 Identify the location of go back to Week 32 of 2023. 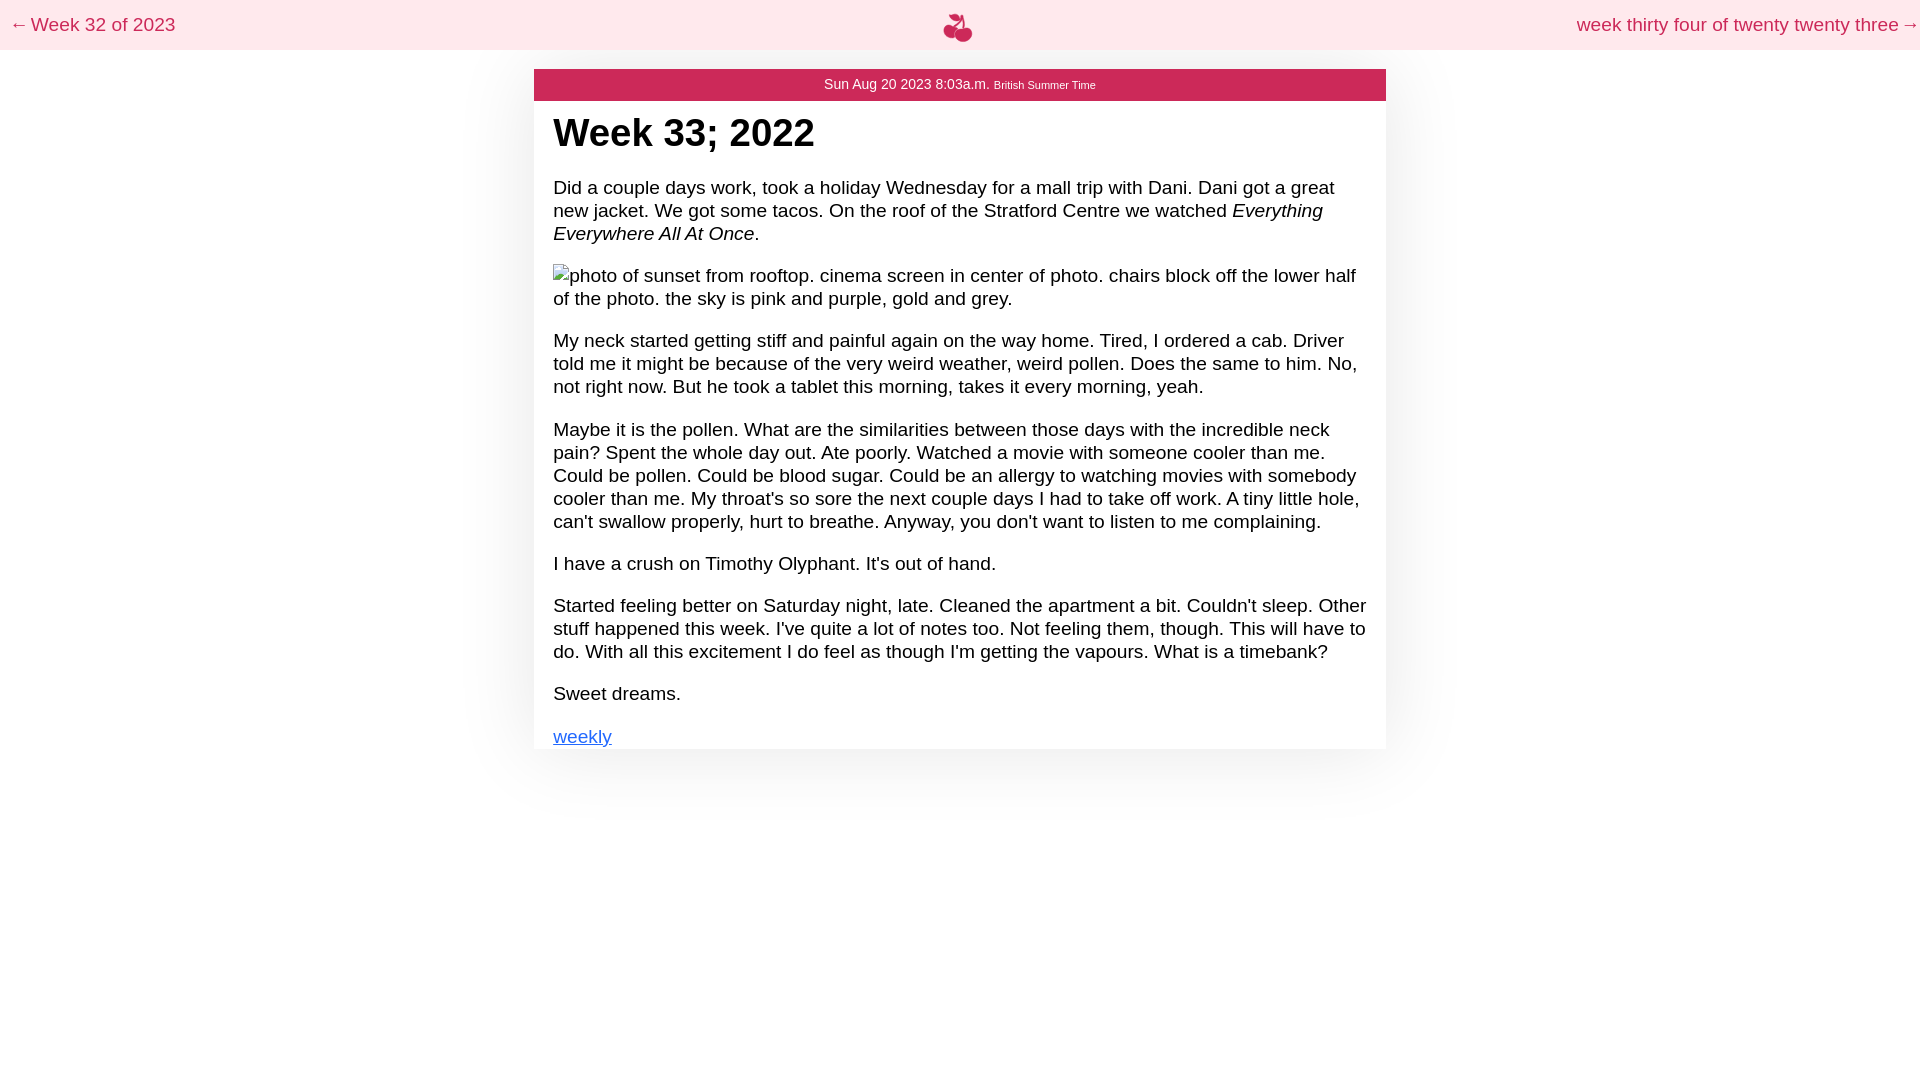
(92, 24).